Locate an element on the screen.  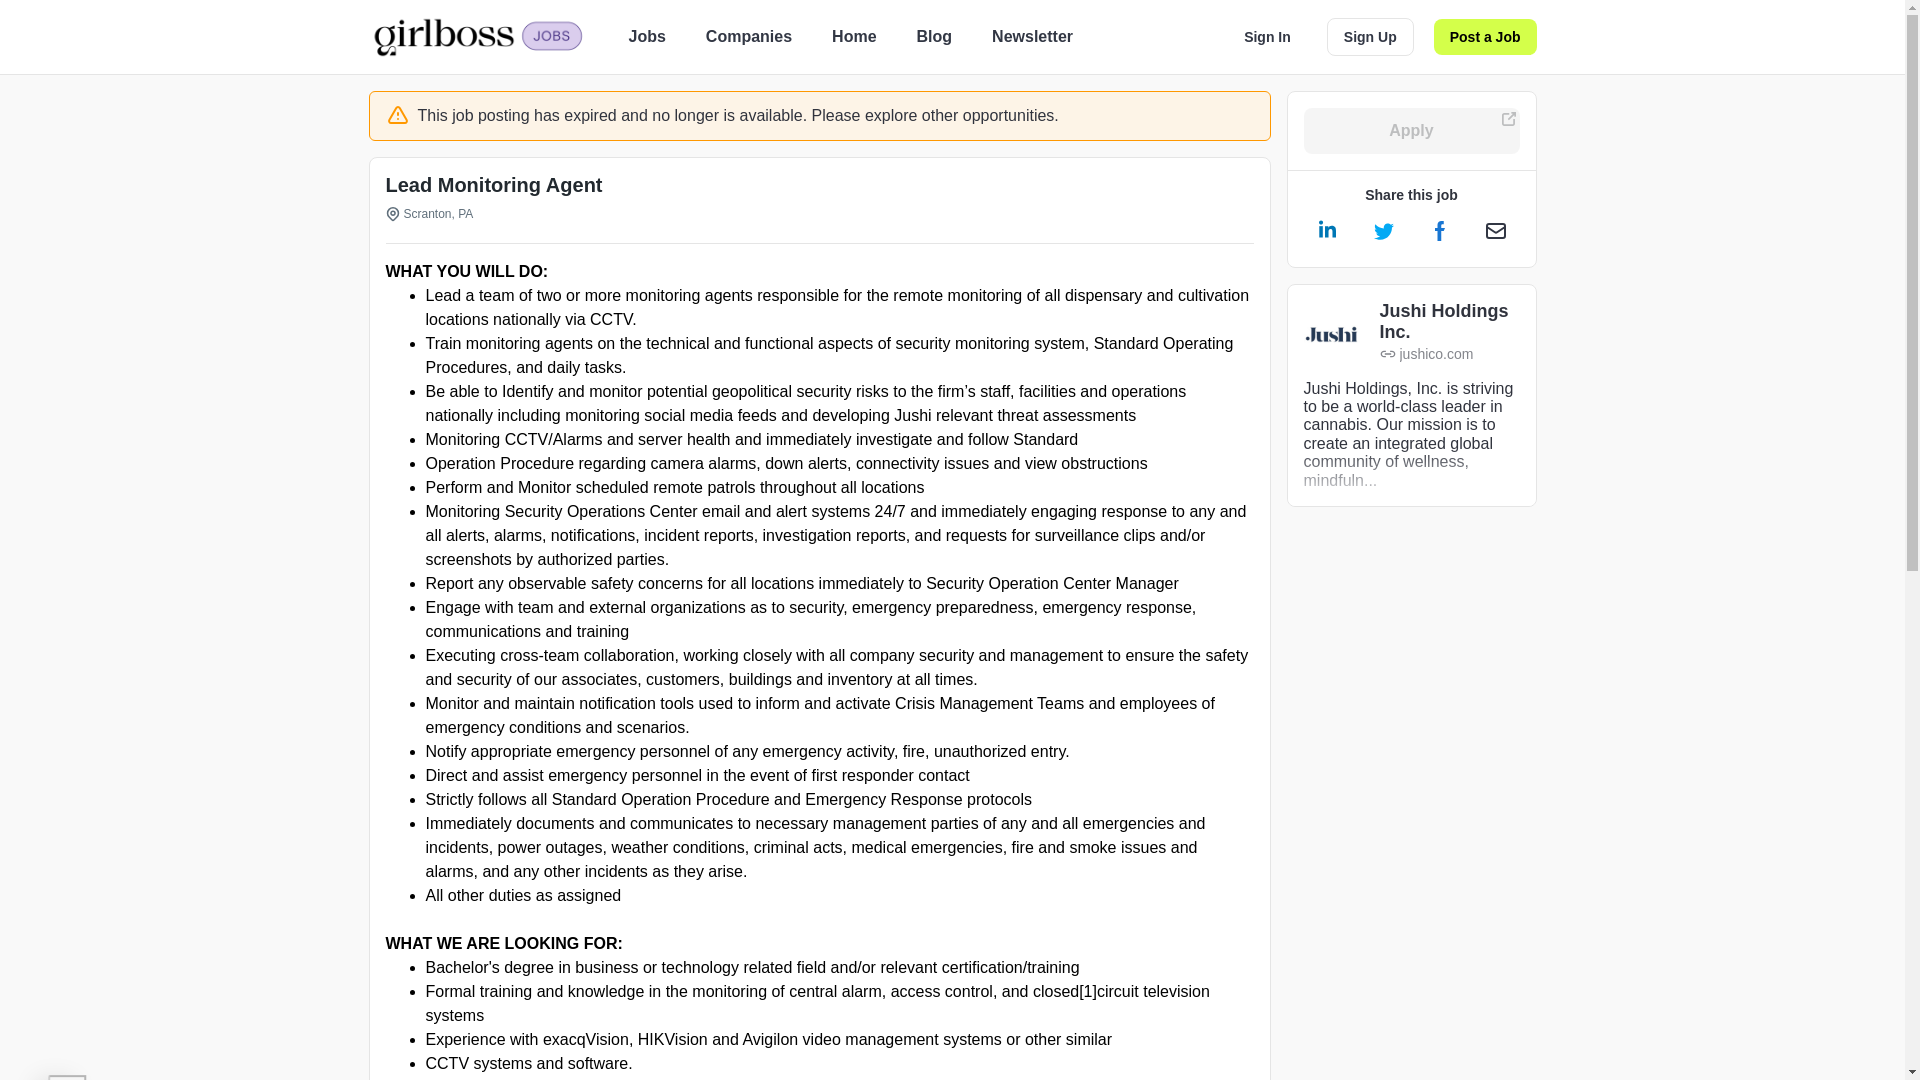
Post a Job is located at coordinates (1486, 37).